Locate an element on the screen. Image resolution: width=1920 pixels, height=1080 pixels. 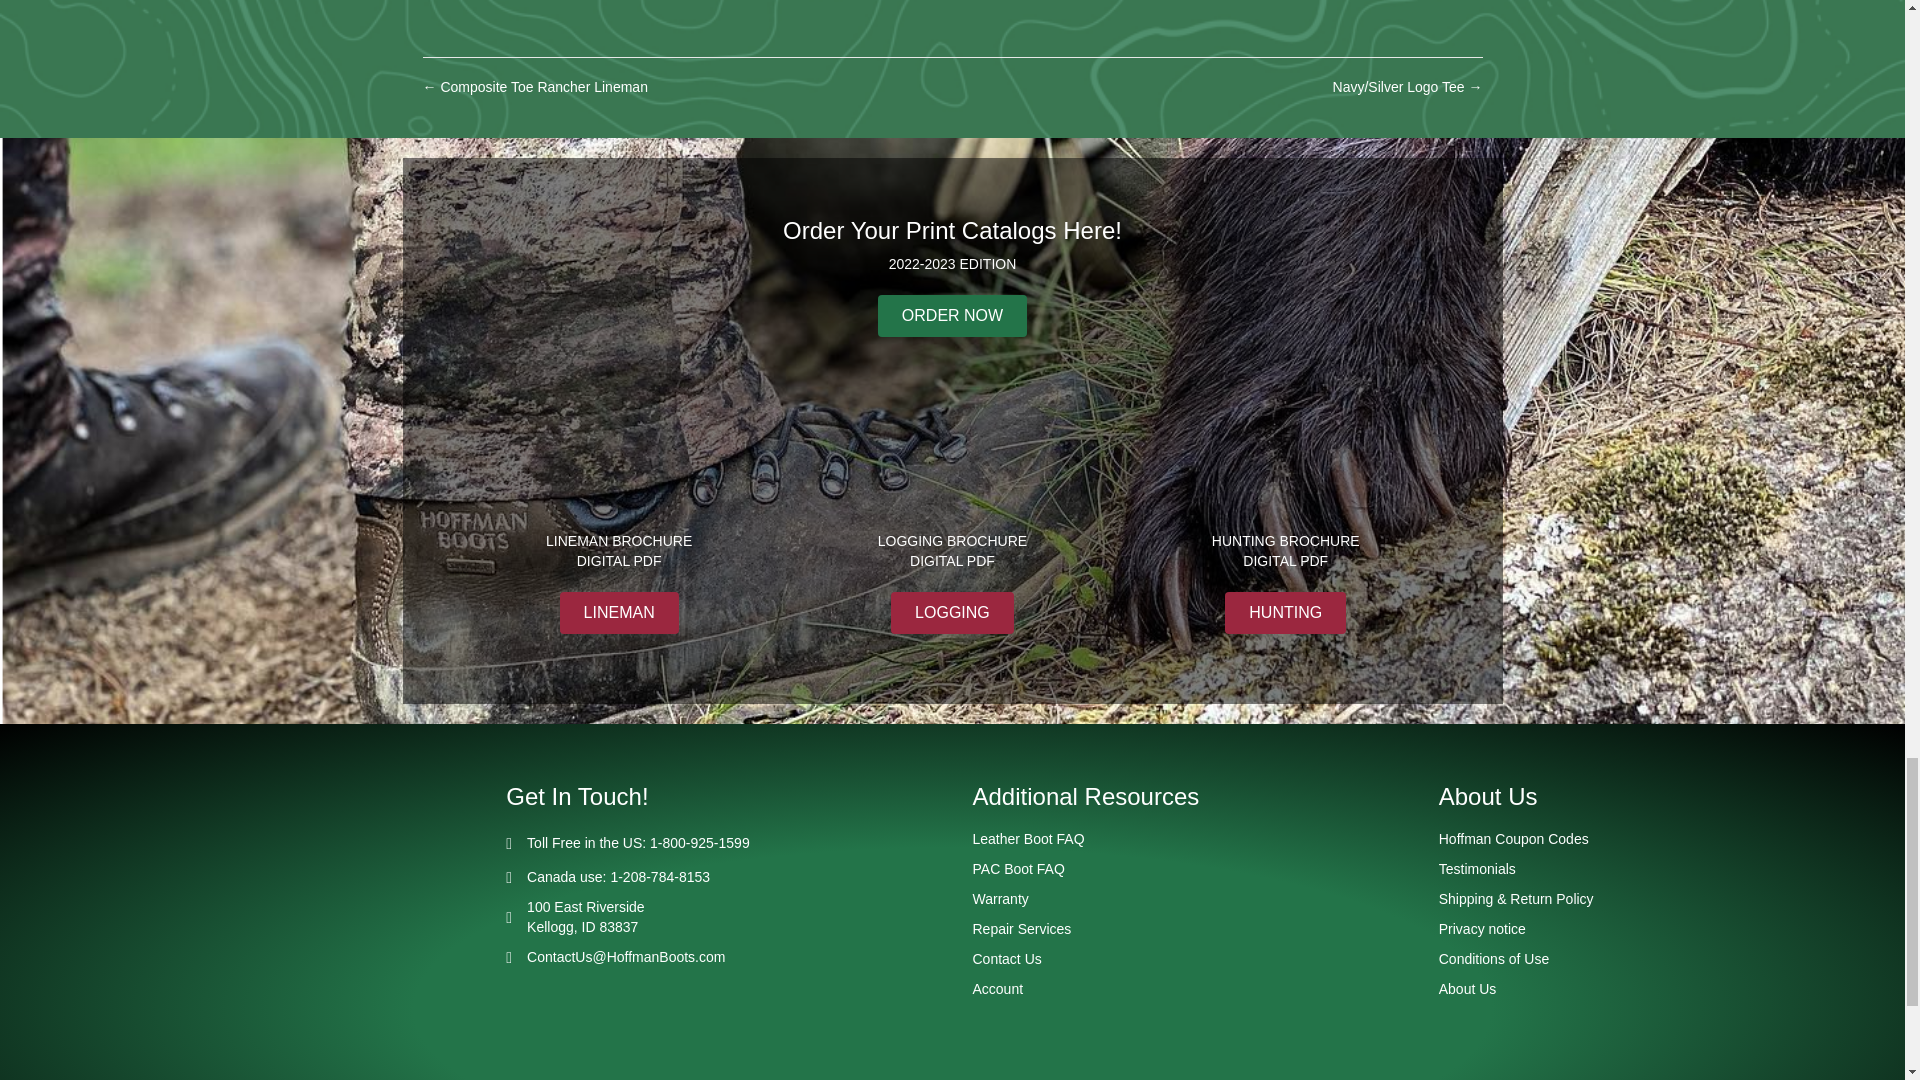
Click Here is located at coordinates (1284, 612).